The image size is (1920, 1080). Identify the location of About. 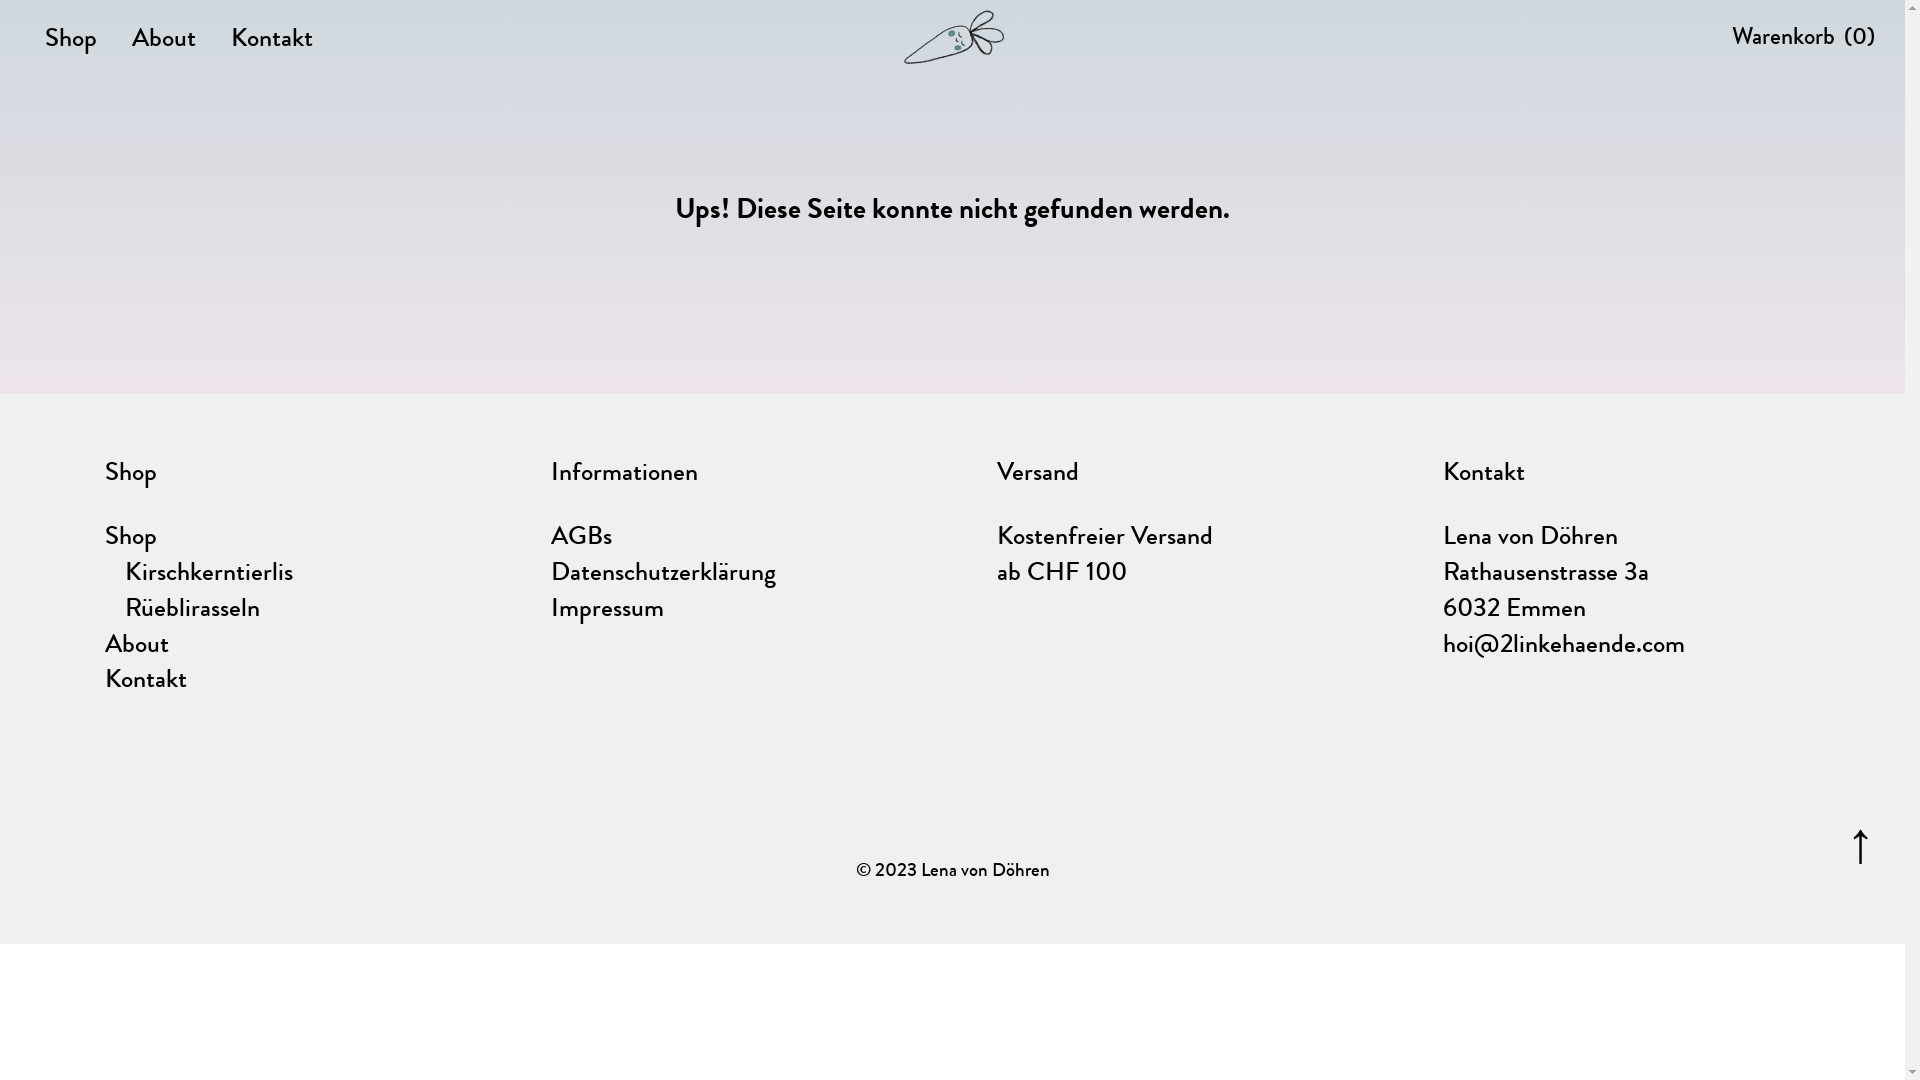
(164, 38).